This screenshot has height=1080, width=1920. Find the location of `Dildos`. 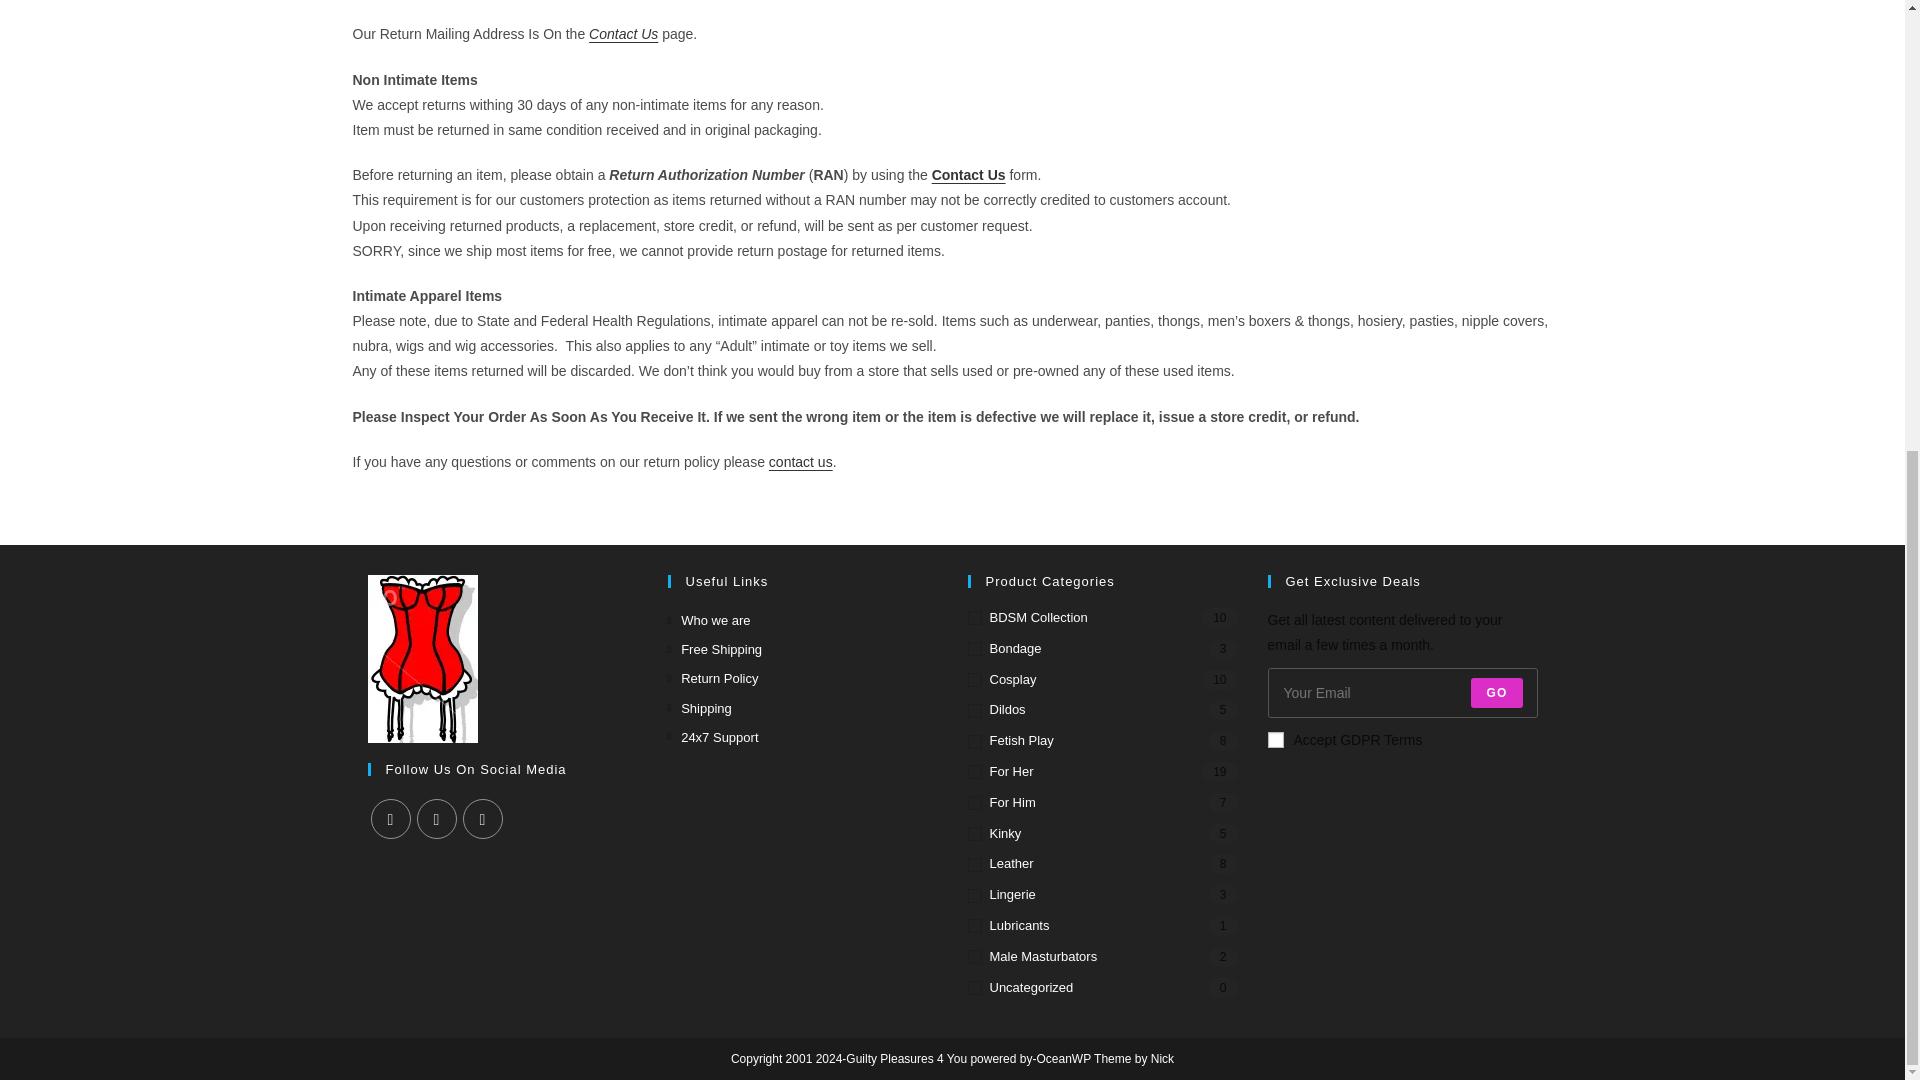

Dildos is located at coordinates (1102, 710).